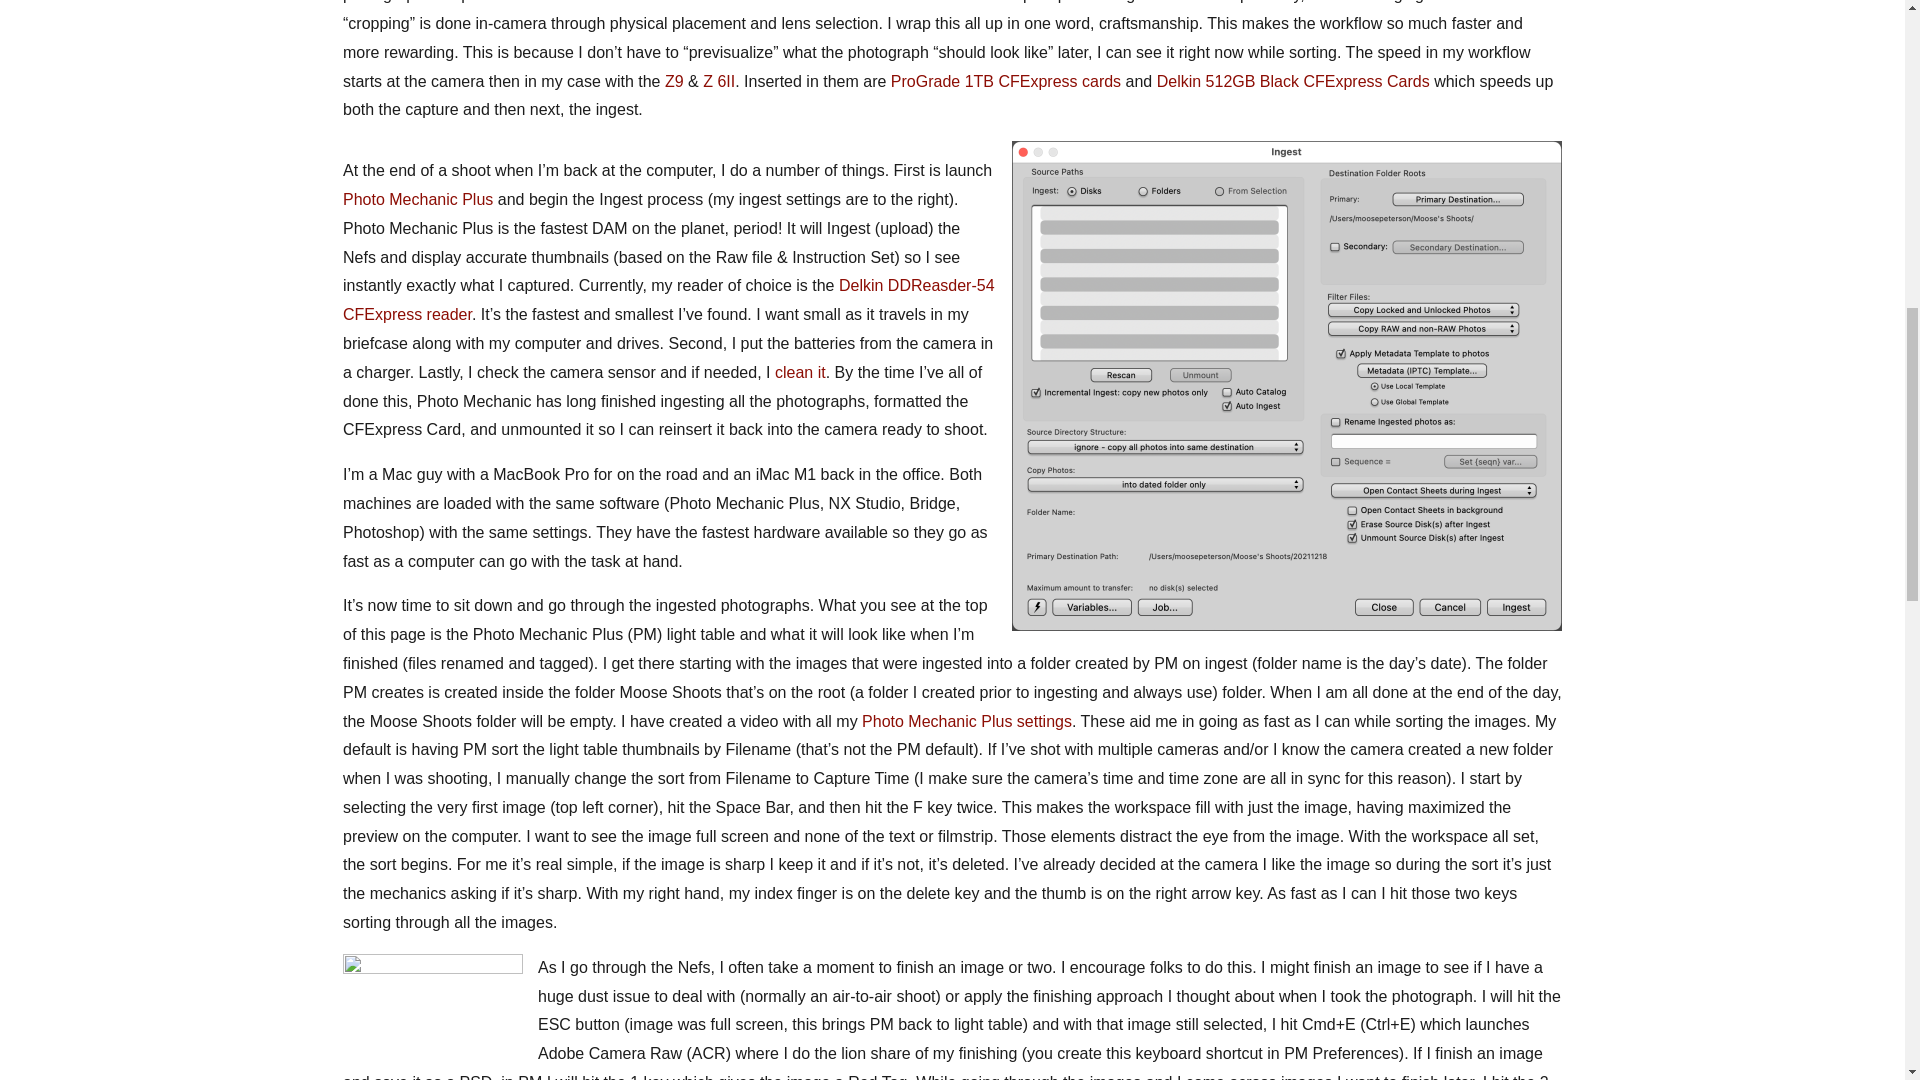 This screenshot has height=1080, width=1920. I want to click on clean it, so click(800, 372).